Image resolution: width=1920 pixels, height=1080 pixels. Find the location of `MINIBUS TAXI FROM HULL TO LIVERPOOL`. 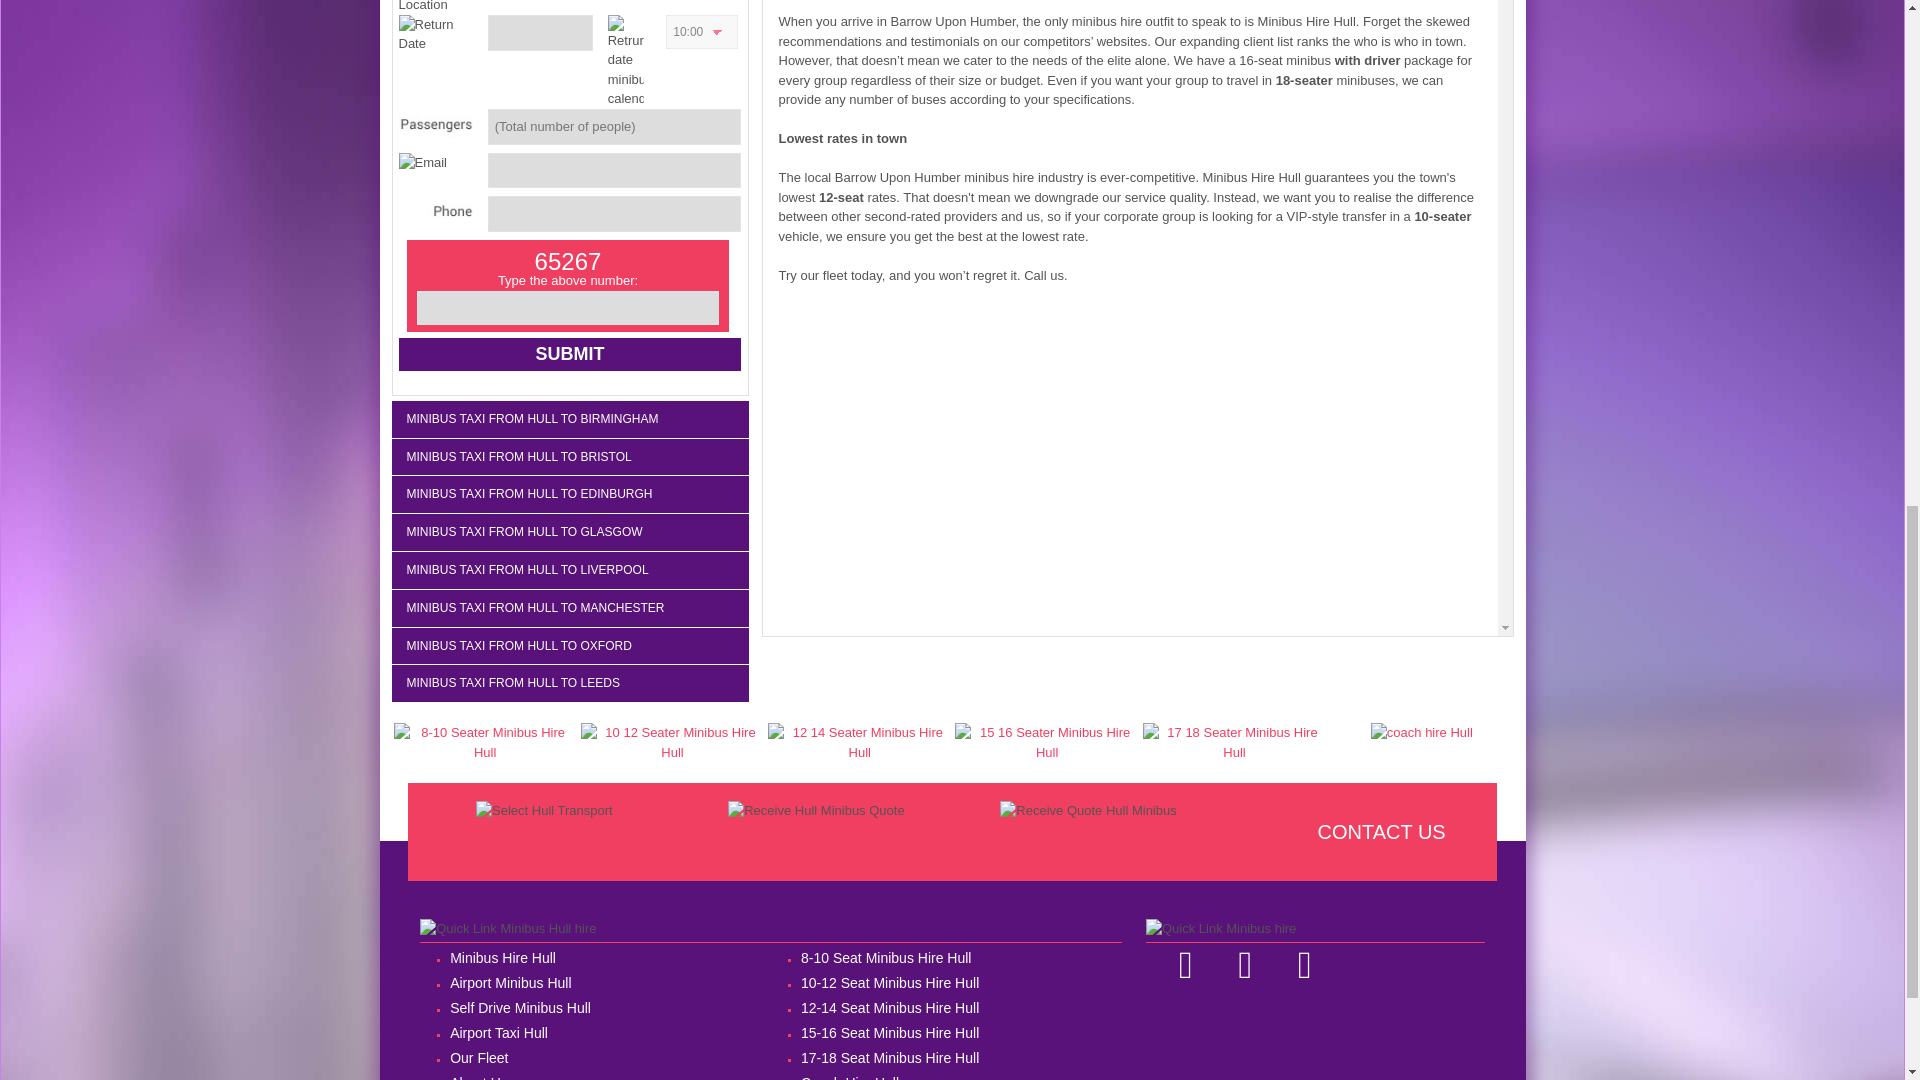

MINIBUS TAXI FROM HULL TO LIVERPOOL is located at coordinates (569, 570).